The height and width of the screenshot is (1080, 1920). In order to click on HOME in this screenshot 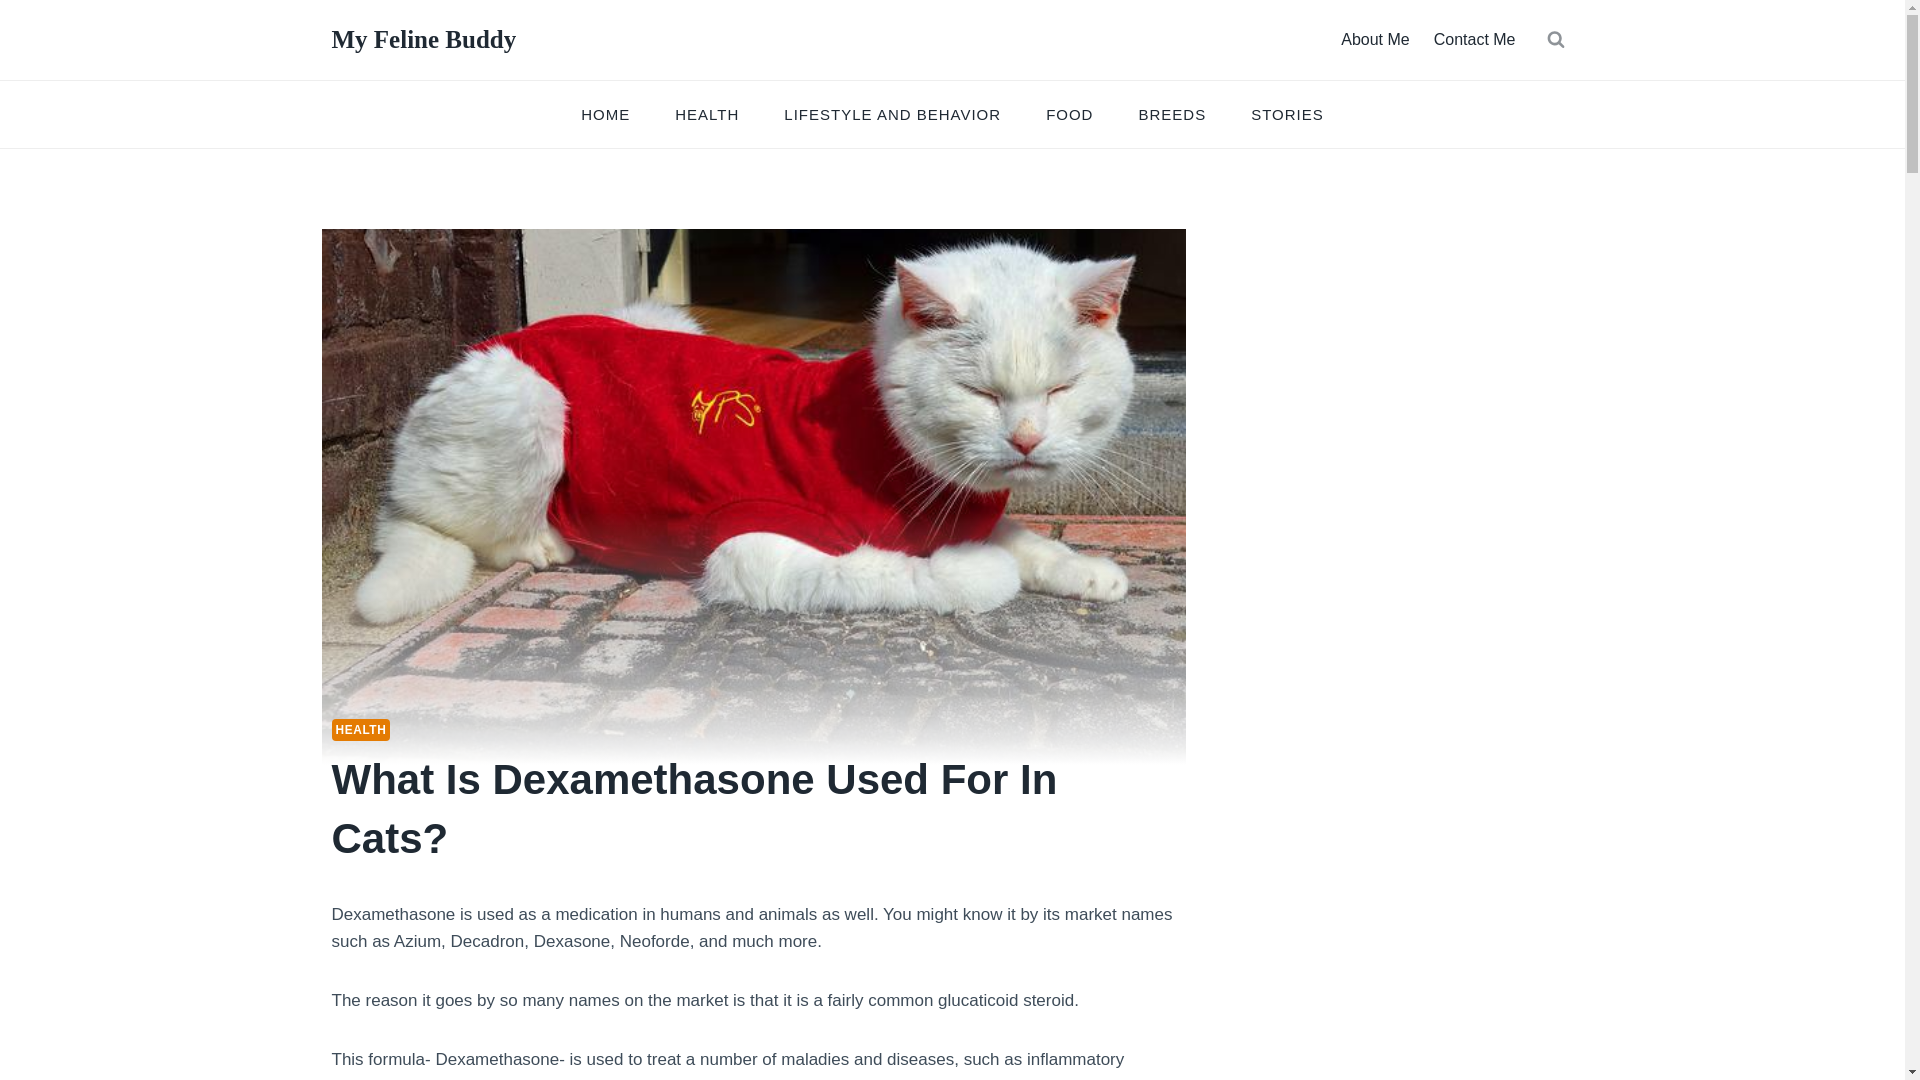, I will do `click(605, 114)`.